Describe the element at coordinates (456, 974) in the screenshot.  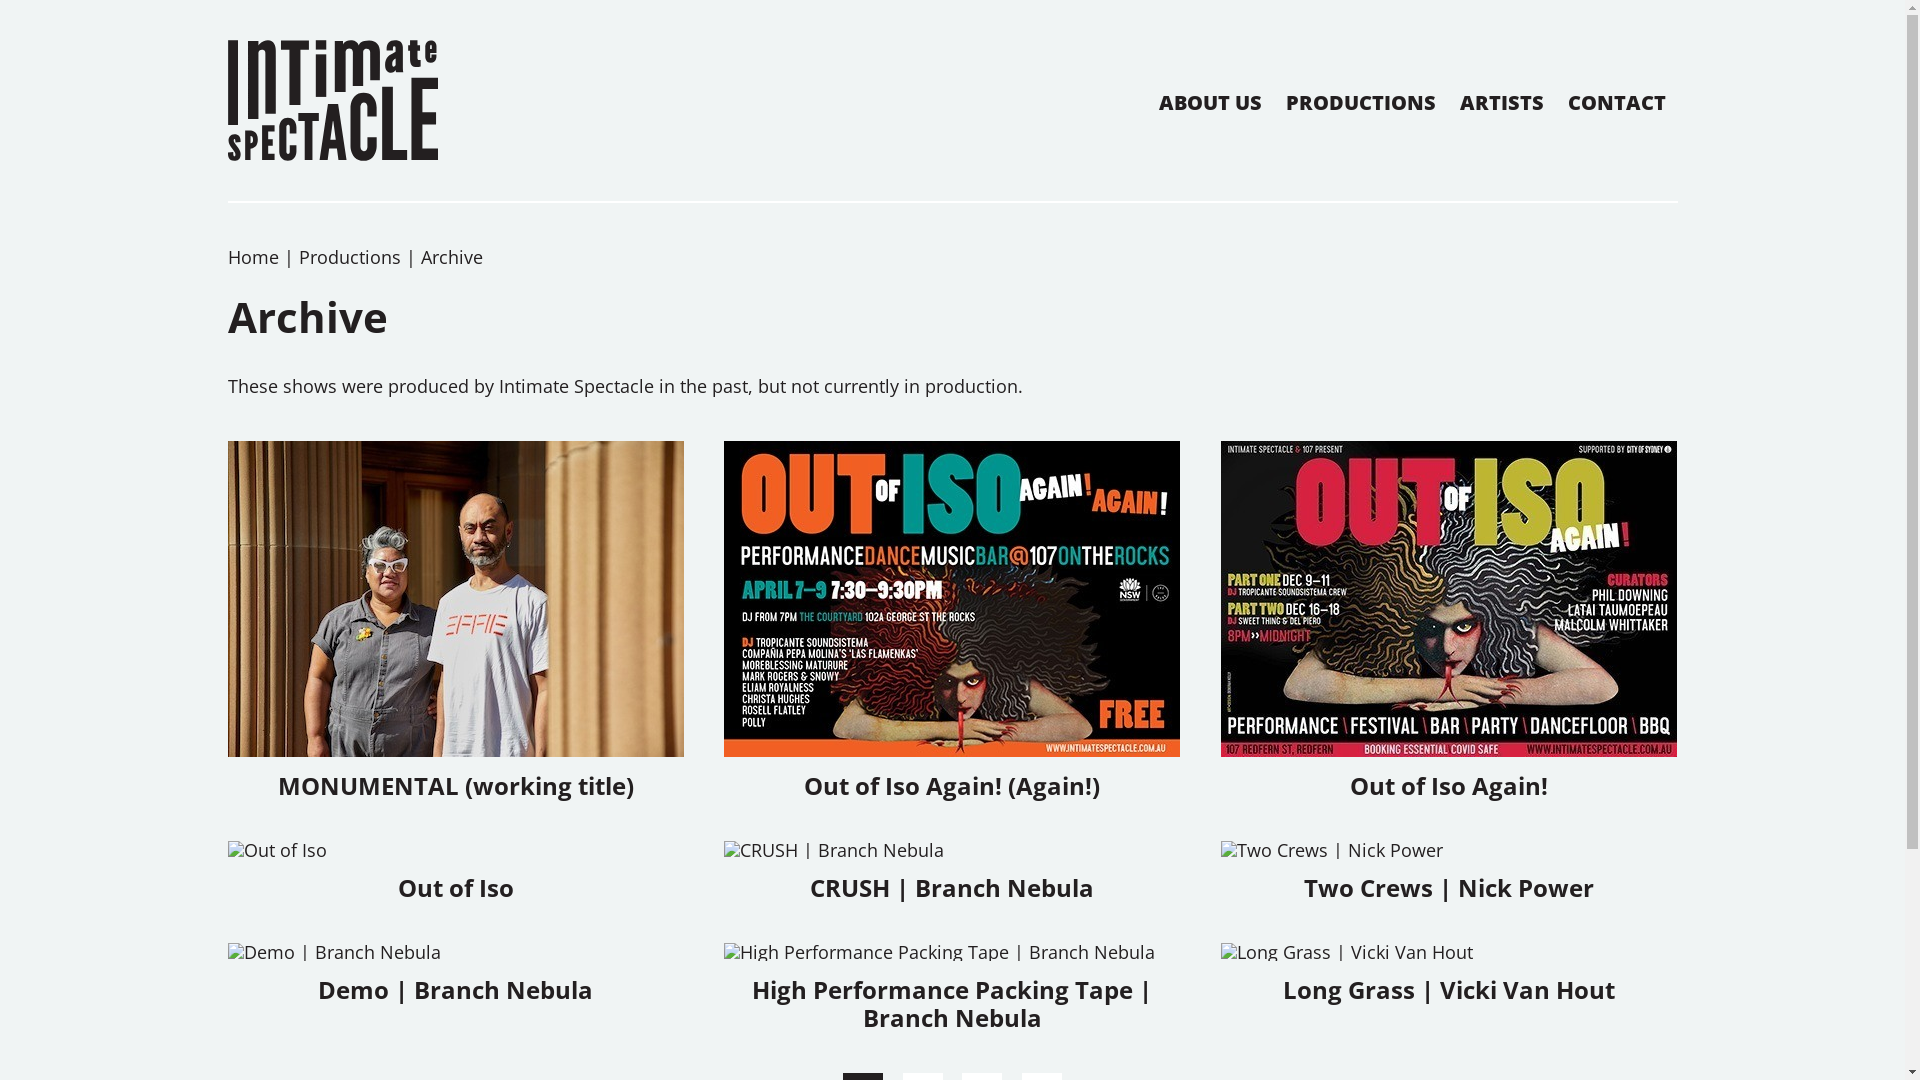
I see `Demo | Branch Nebula` at that location.